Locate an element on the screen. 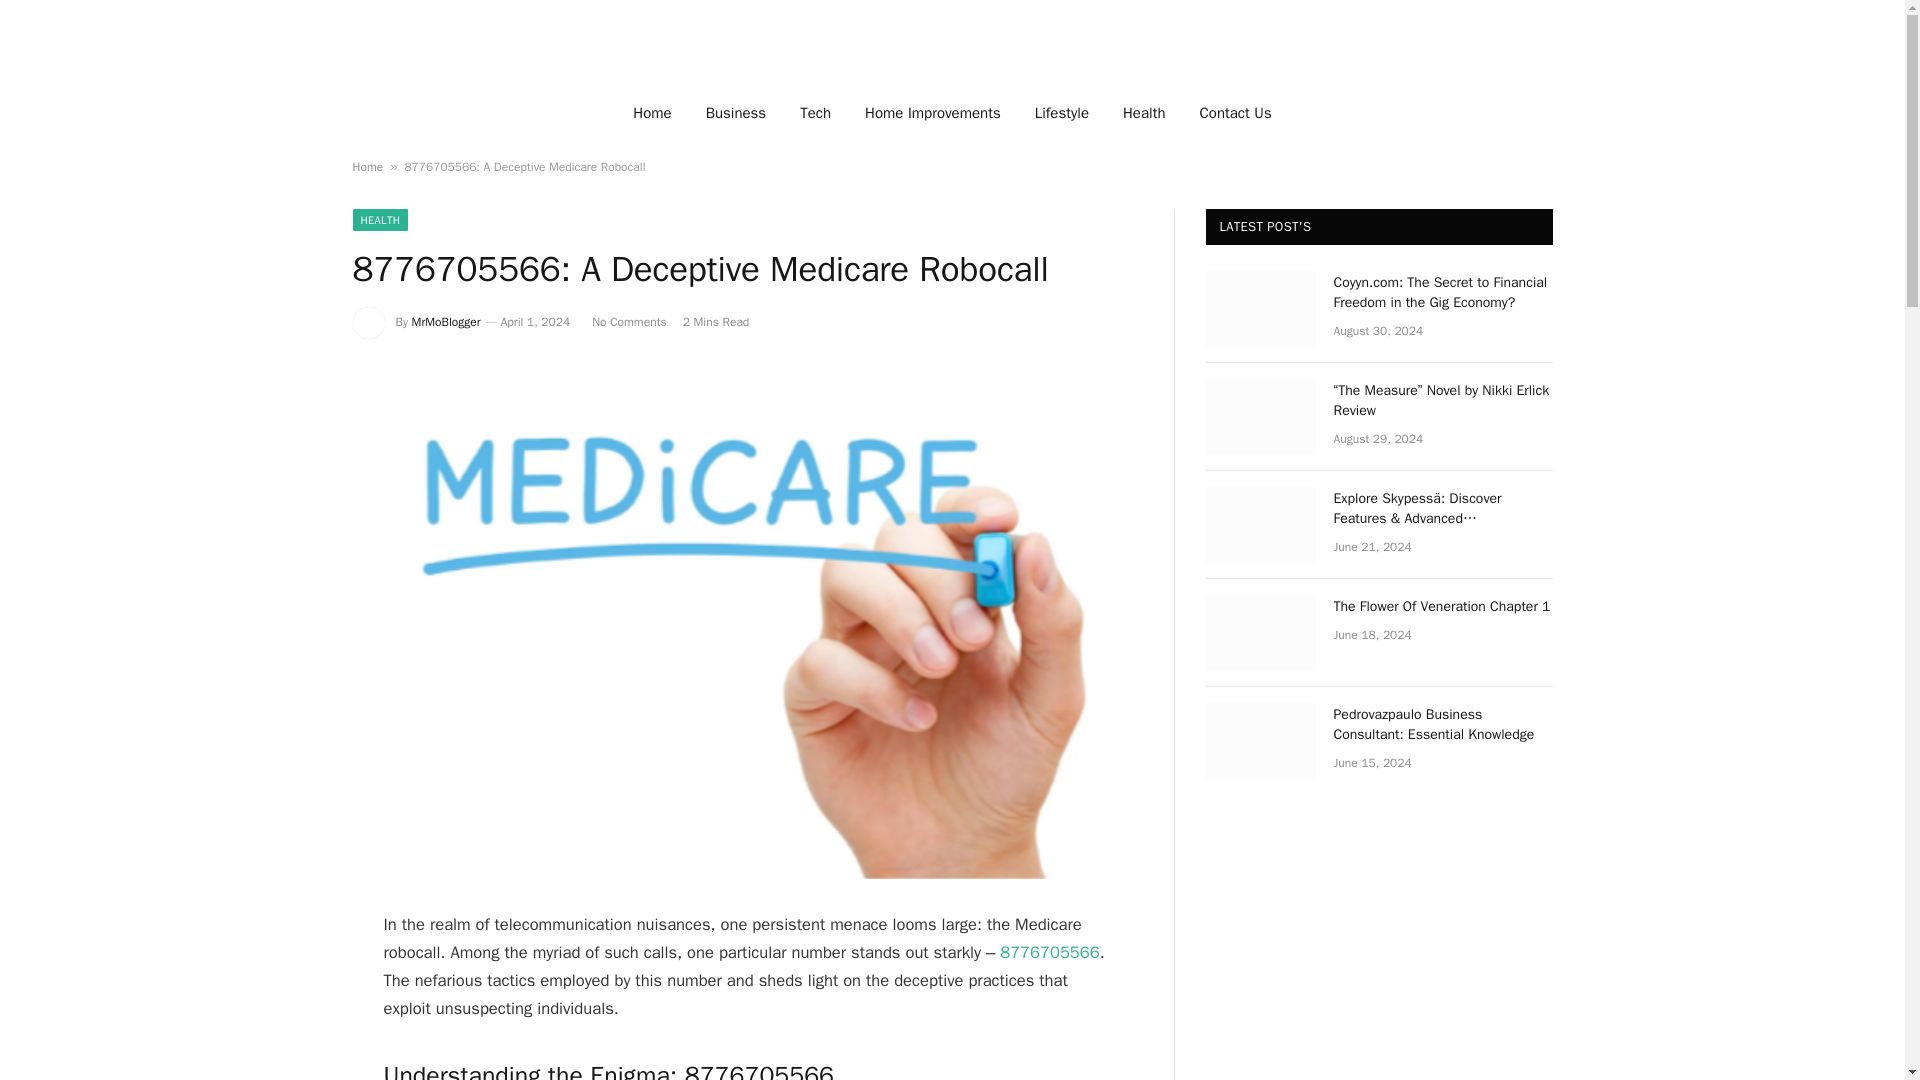  Business is located at coordinates (736, 112).